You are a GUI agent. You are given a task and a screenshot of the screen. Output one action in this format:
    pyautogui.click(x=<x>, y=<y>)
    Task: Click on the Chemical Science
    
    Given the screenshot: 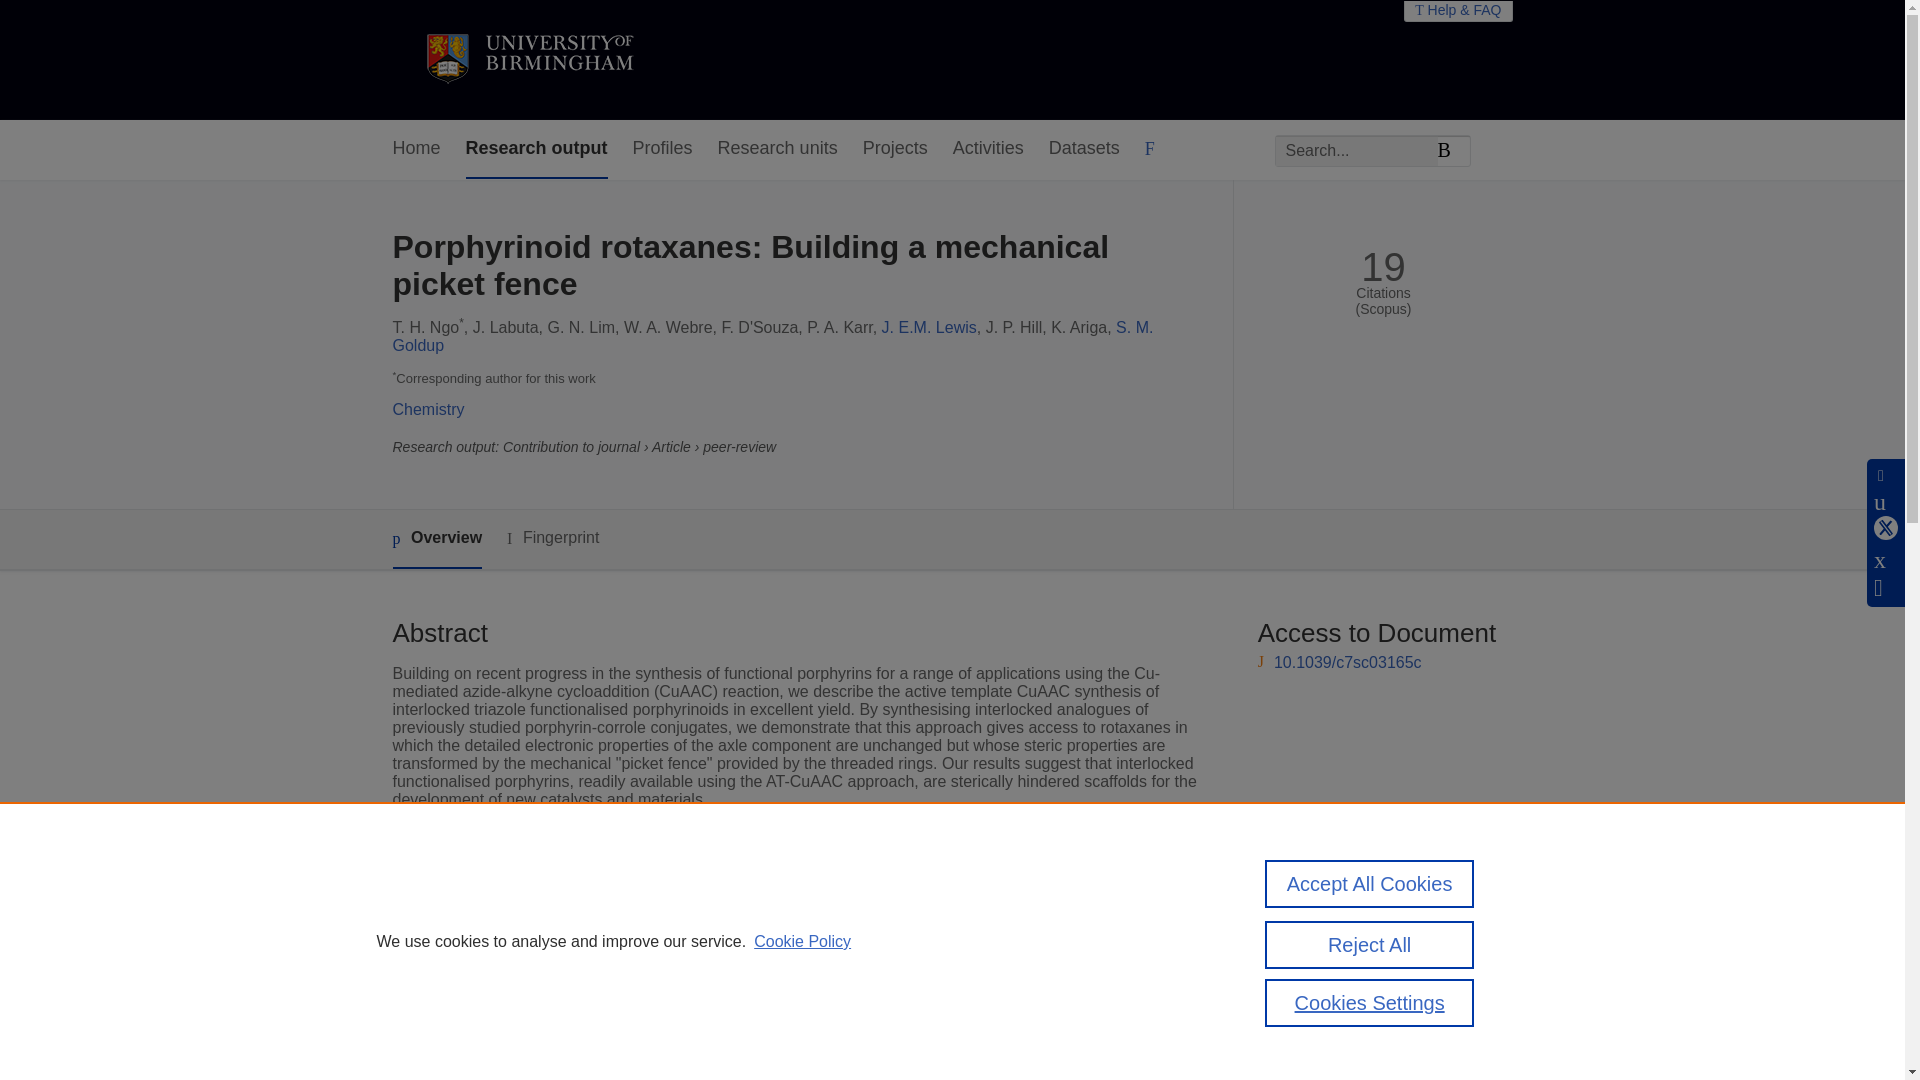 What is the action you would take?
    pyautogui.click(x=738, y=919)
    